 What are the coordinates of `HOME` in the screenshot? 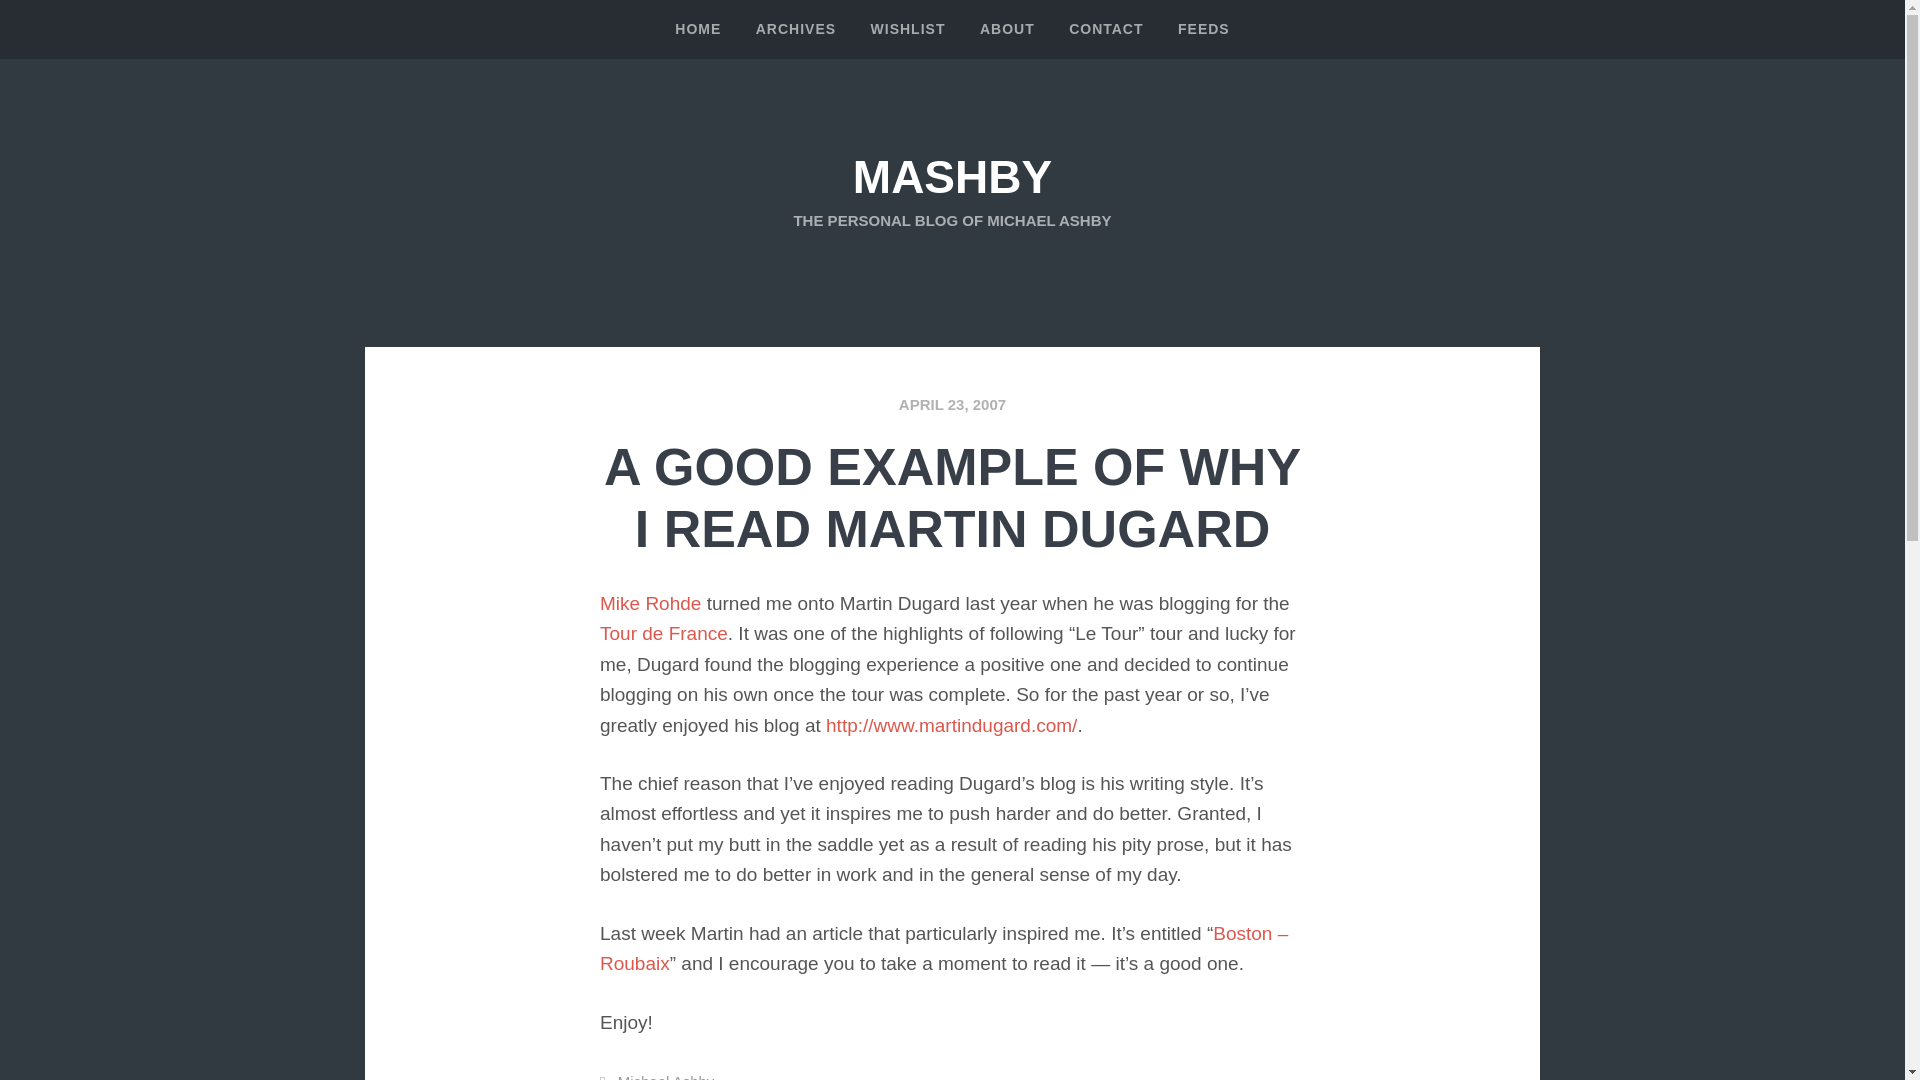 It's located at (698, 30).